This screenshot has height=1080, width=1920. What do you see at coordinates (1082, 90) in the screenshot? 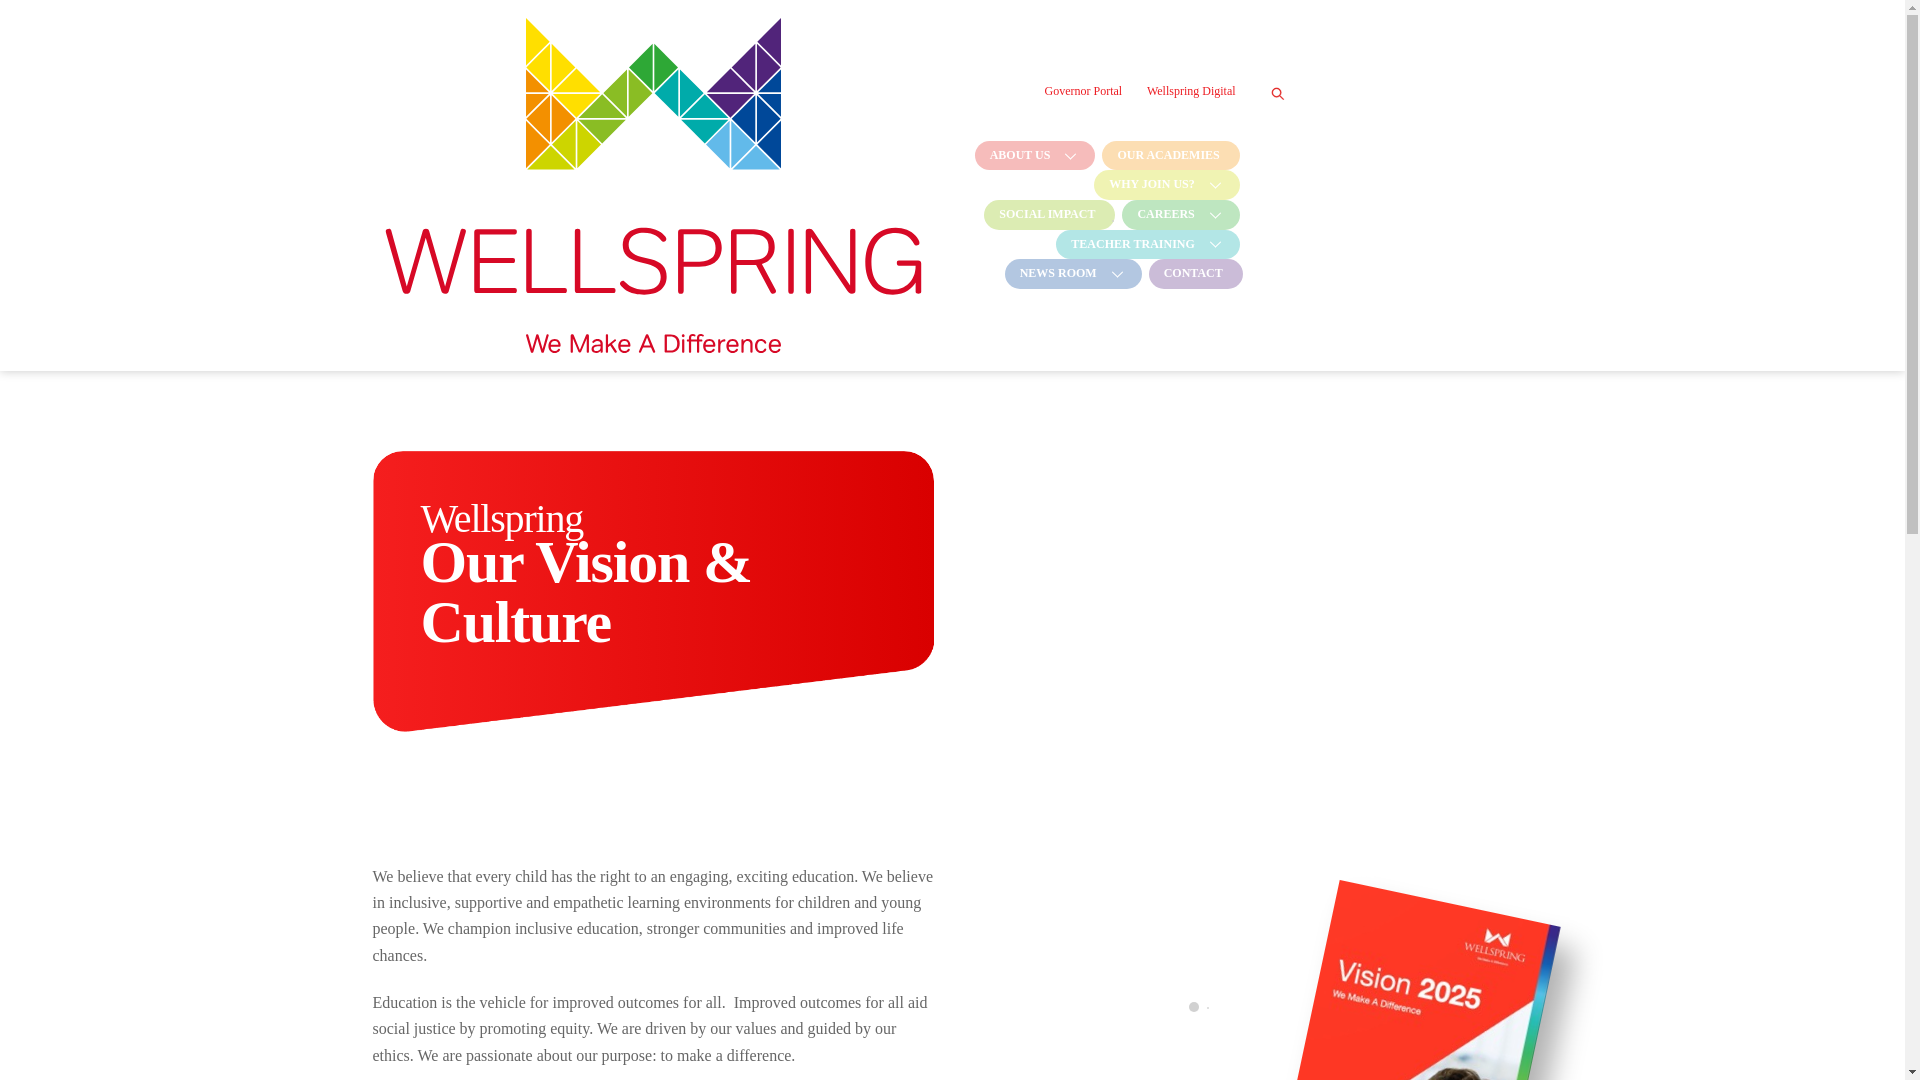
I see `Governor Portal` at bounding box center [1082, 90].